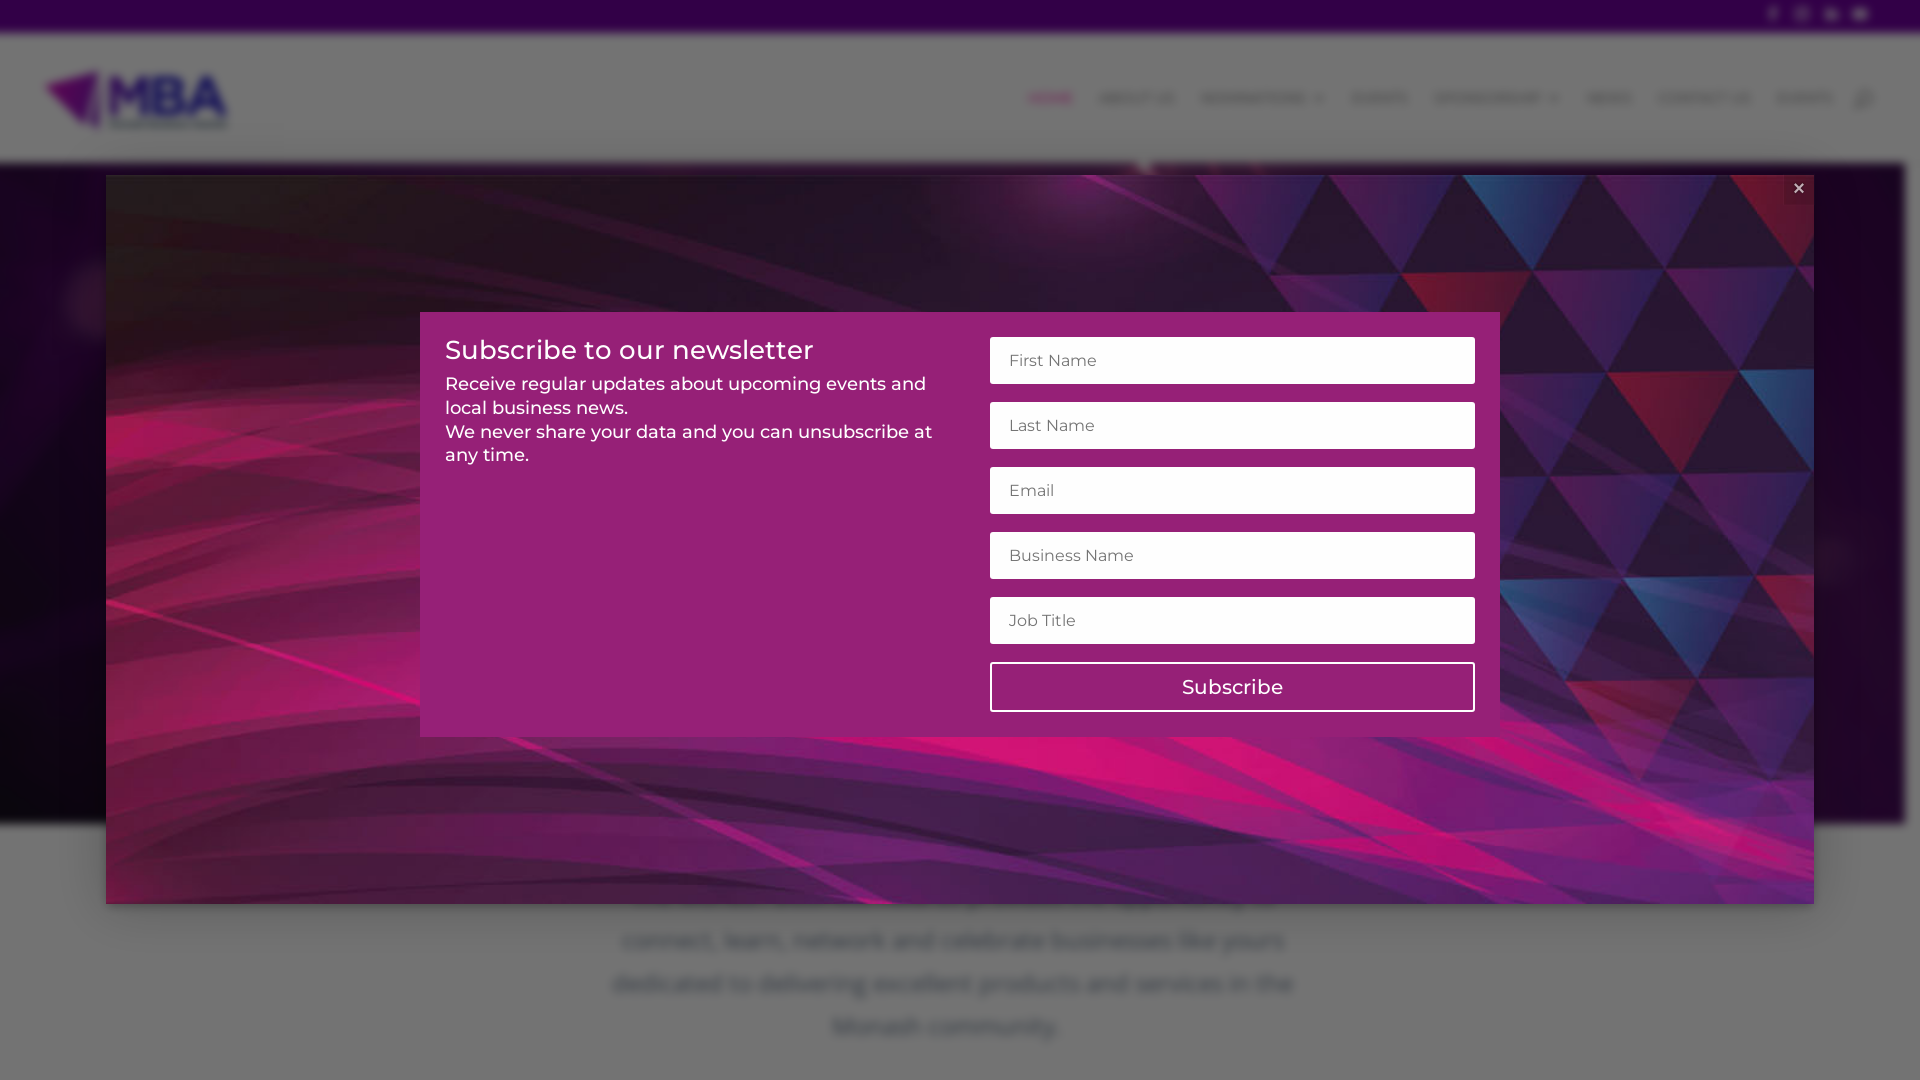  Describe the element at coordinates (1264, 126) in the screenshot. I see `NOMINATIONS` at that location.